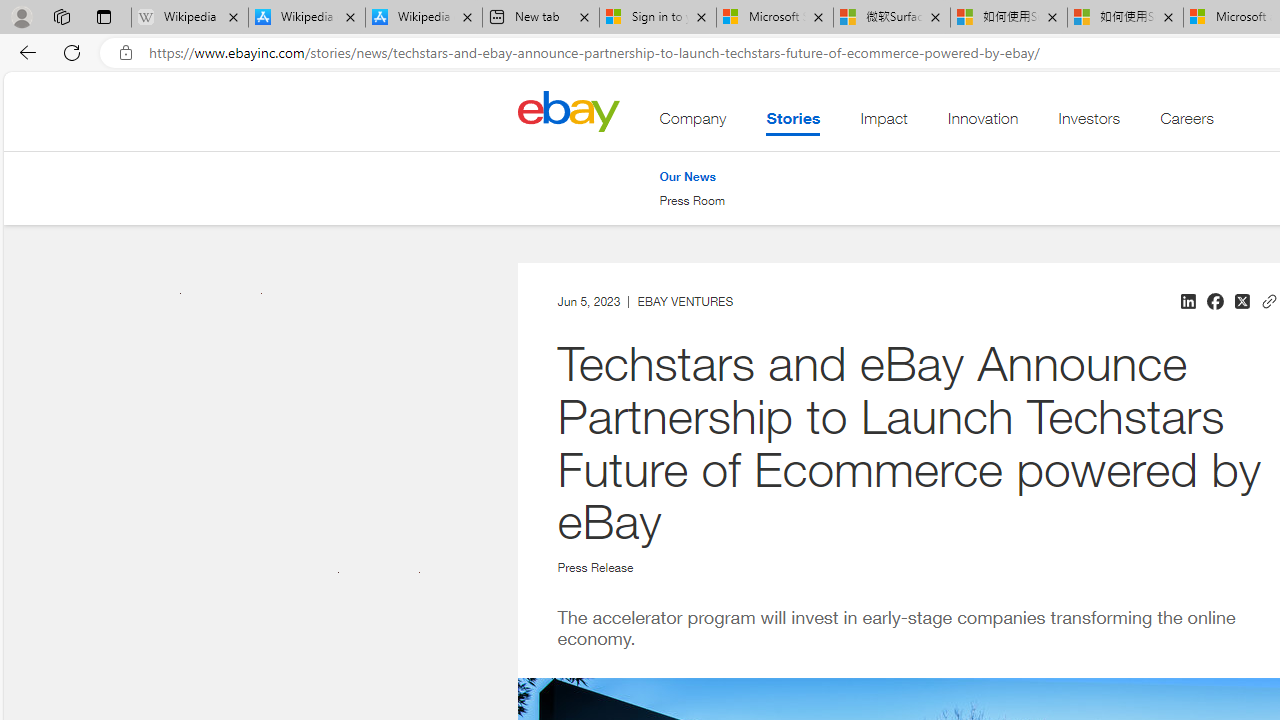 The height and width of the screenshot is (720, 1280). I want to click on Investors, so click(1090, 123).